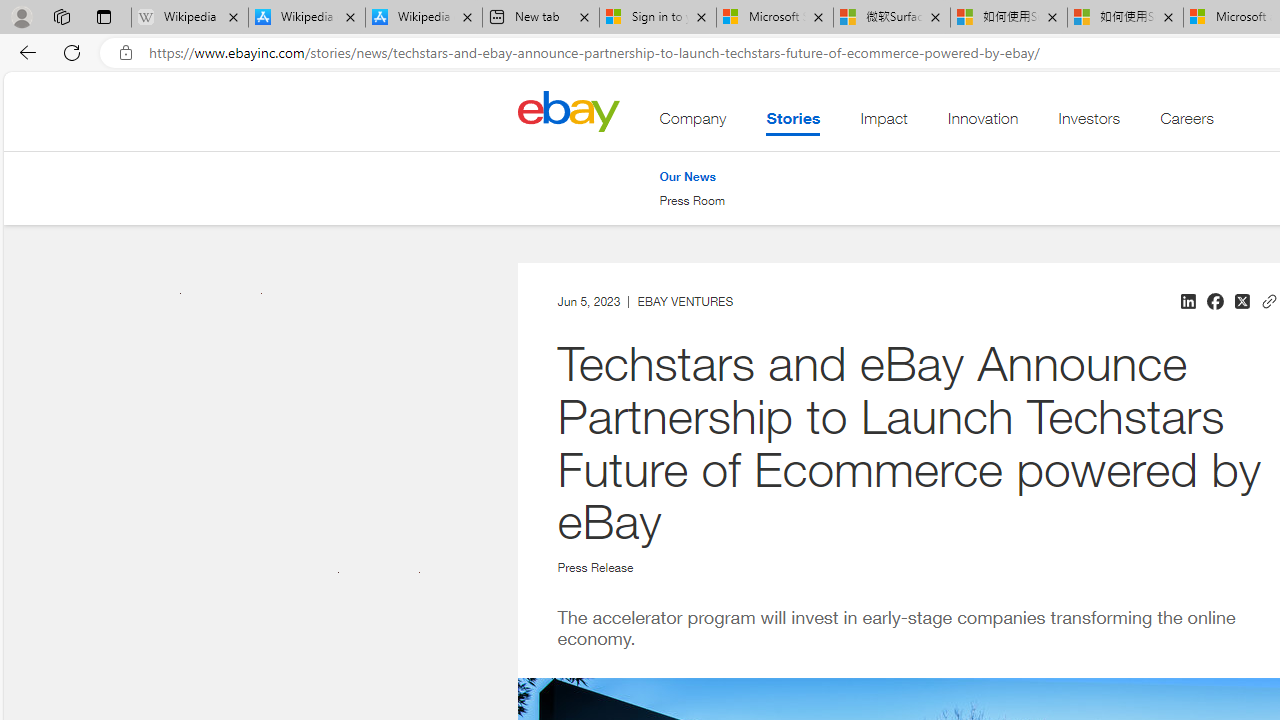 The height and width of the screenshot is (720, 1280). I want to click on Investors, so click(1090, 123).